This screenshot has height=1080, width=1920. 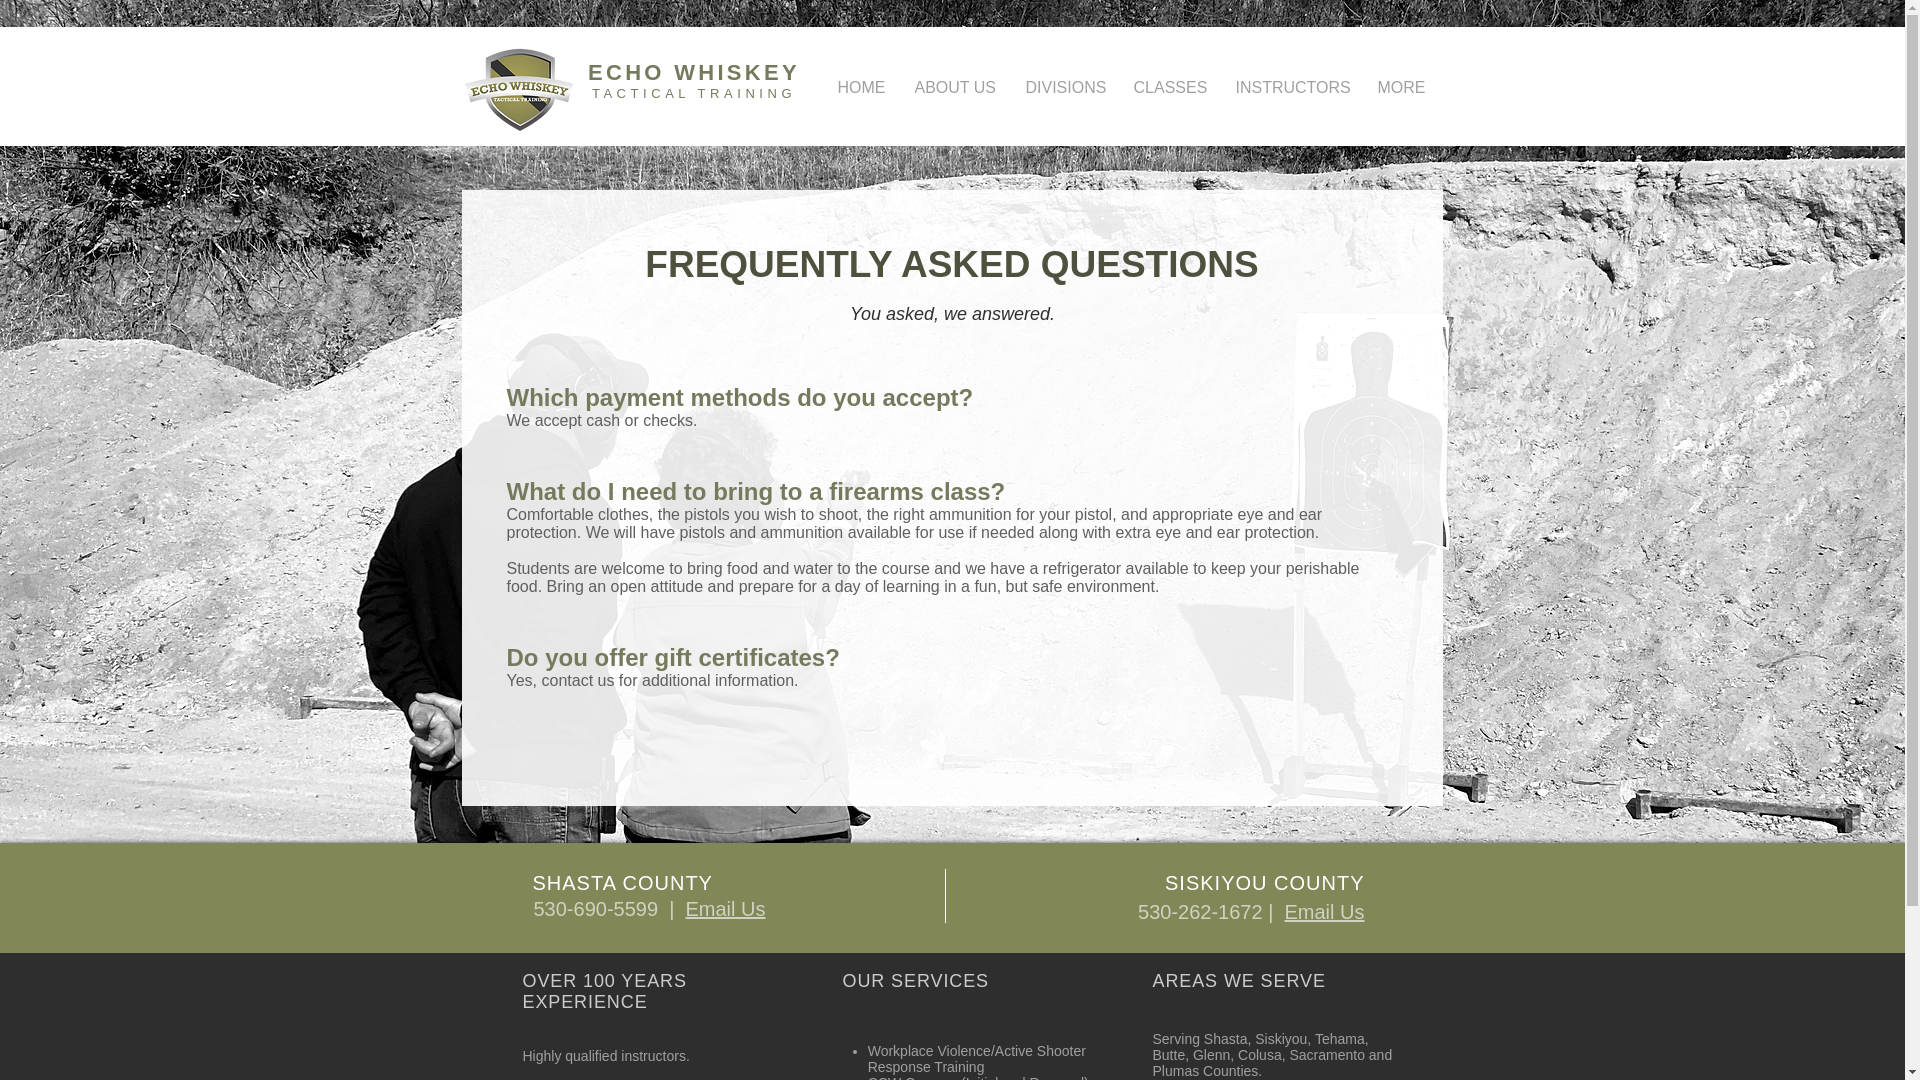 I want to click on DIVISIONS, so click(x=1063, y=87).